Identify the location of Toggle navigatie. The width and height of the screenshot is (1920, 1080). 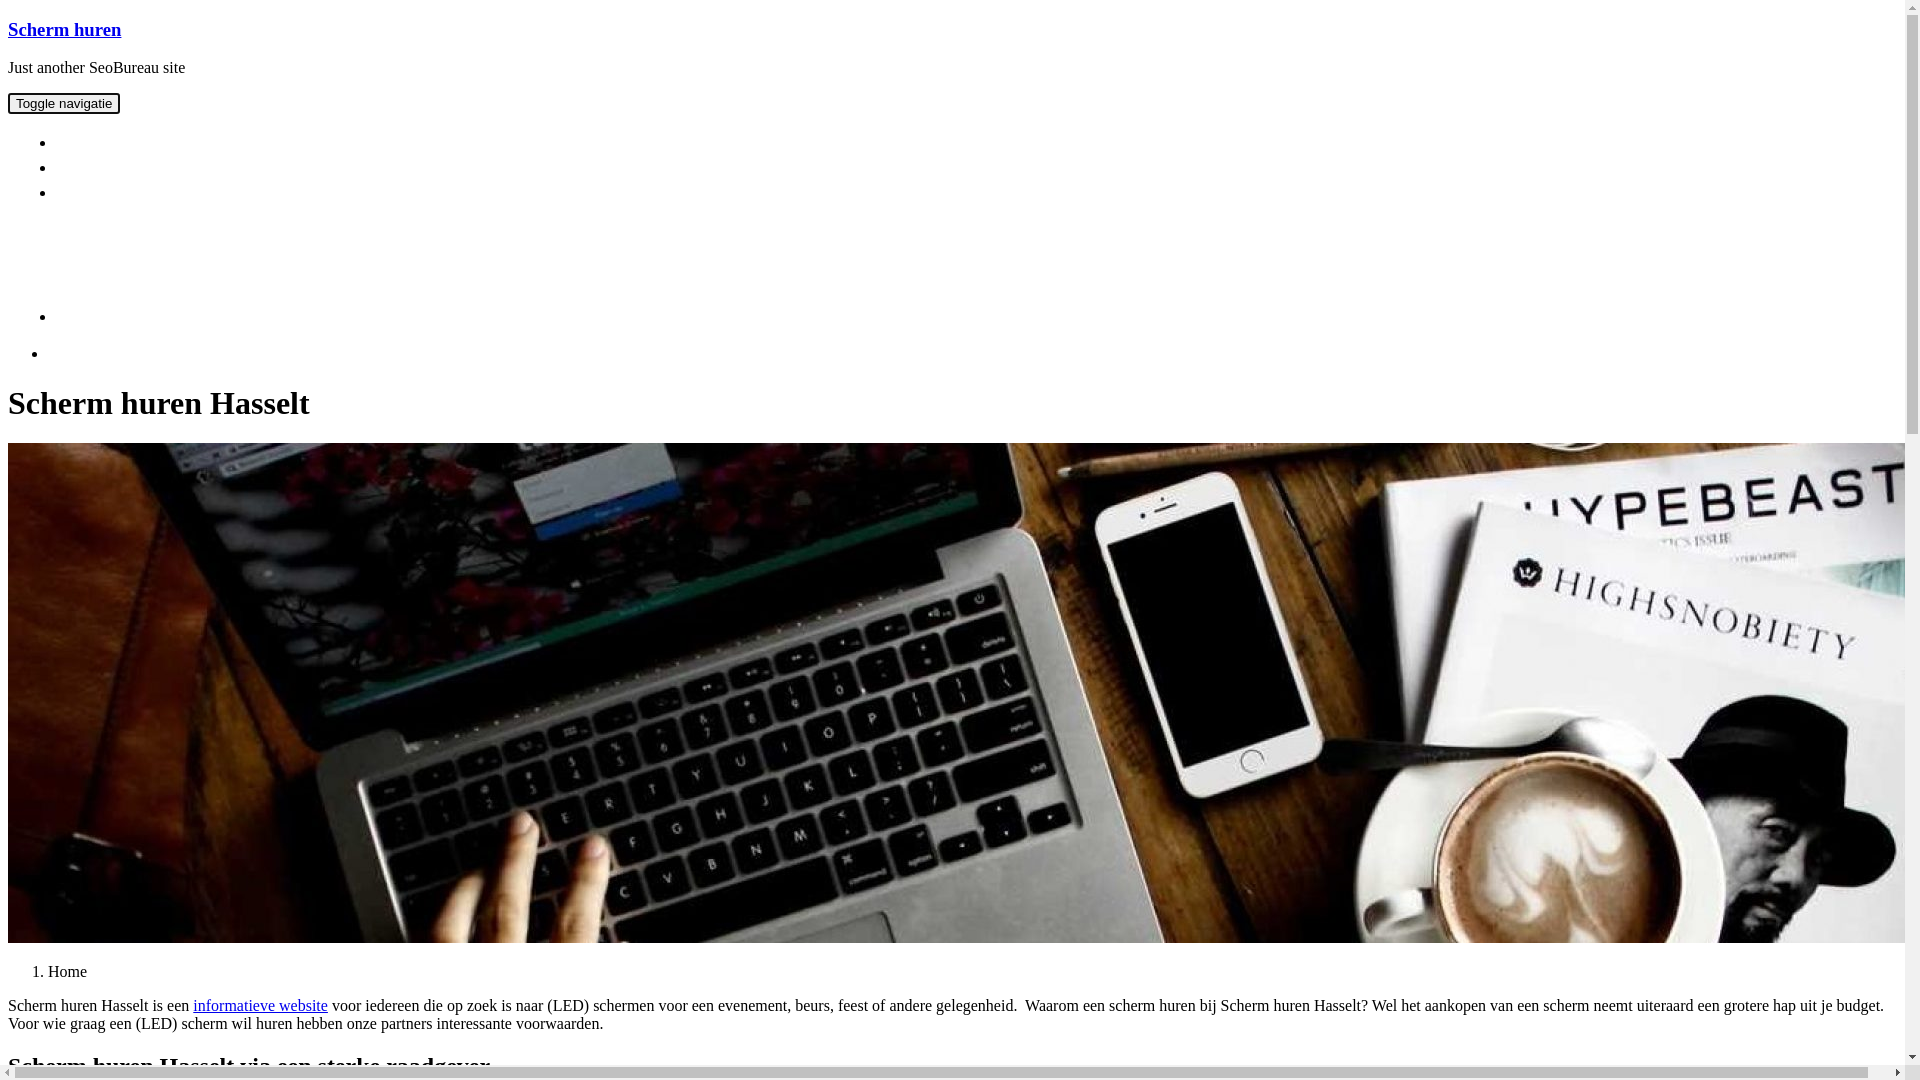
(64, 104).